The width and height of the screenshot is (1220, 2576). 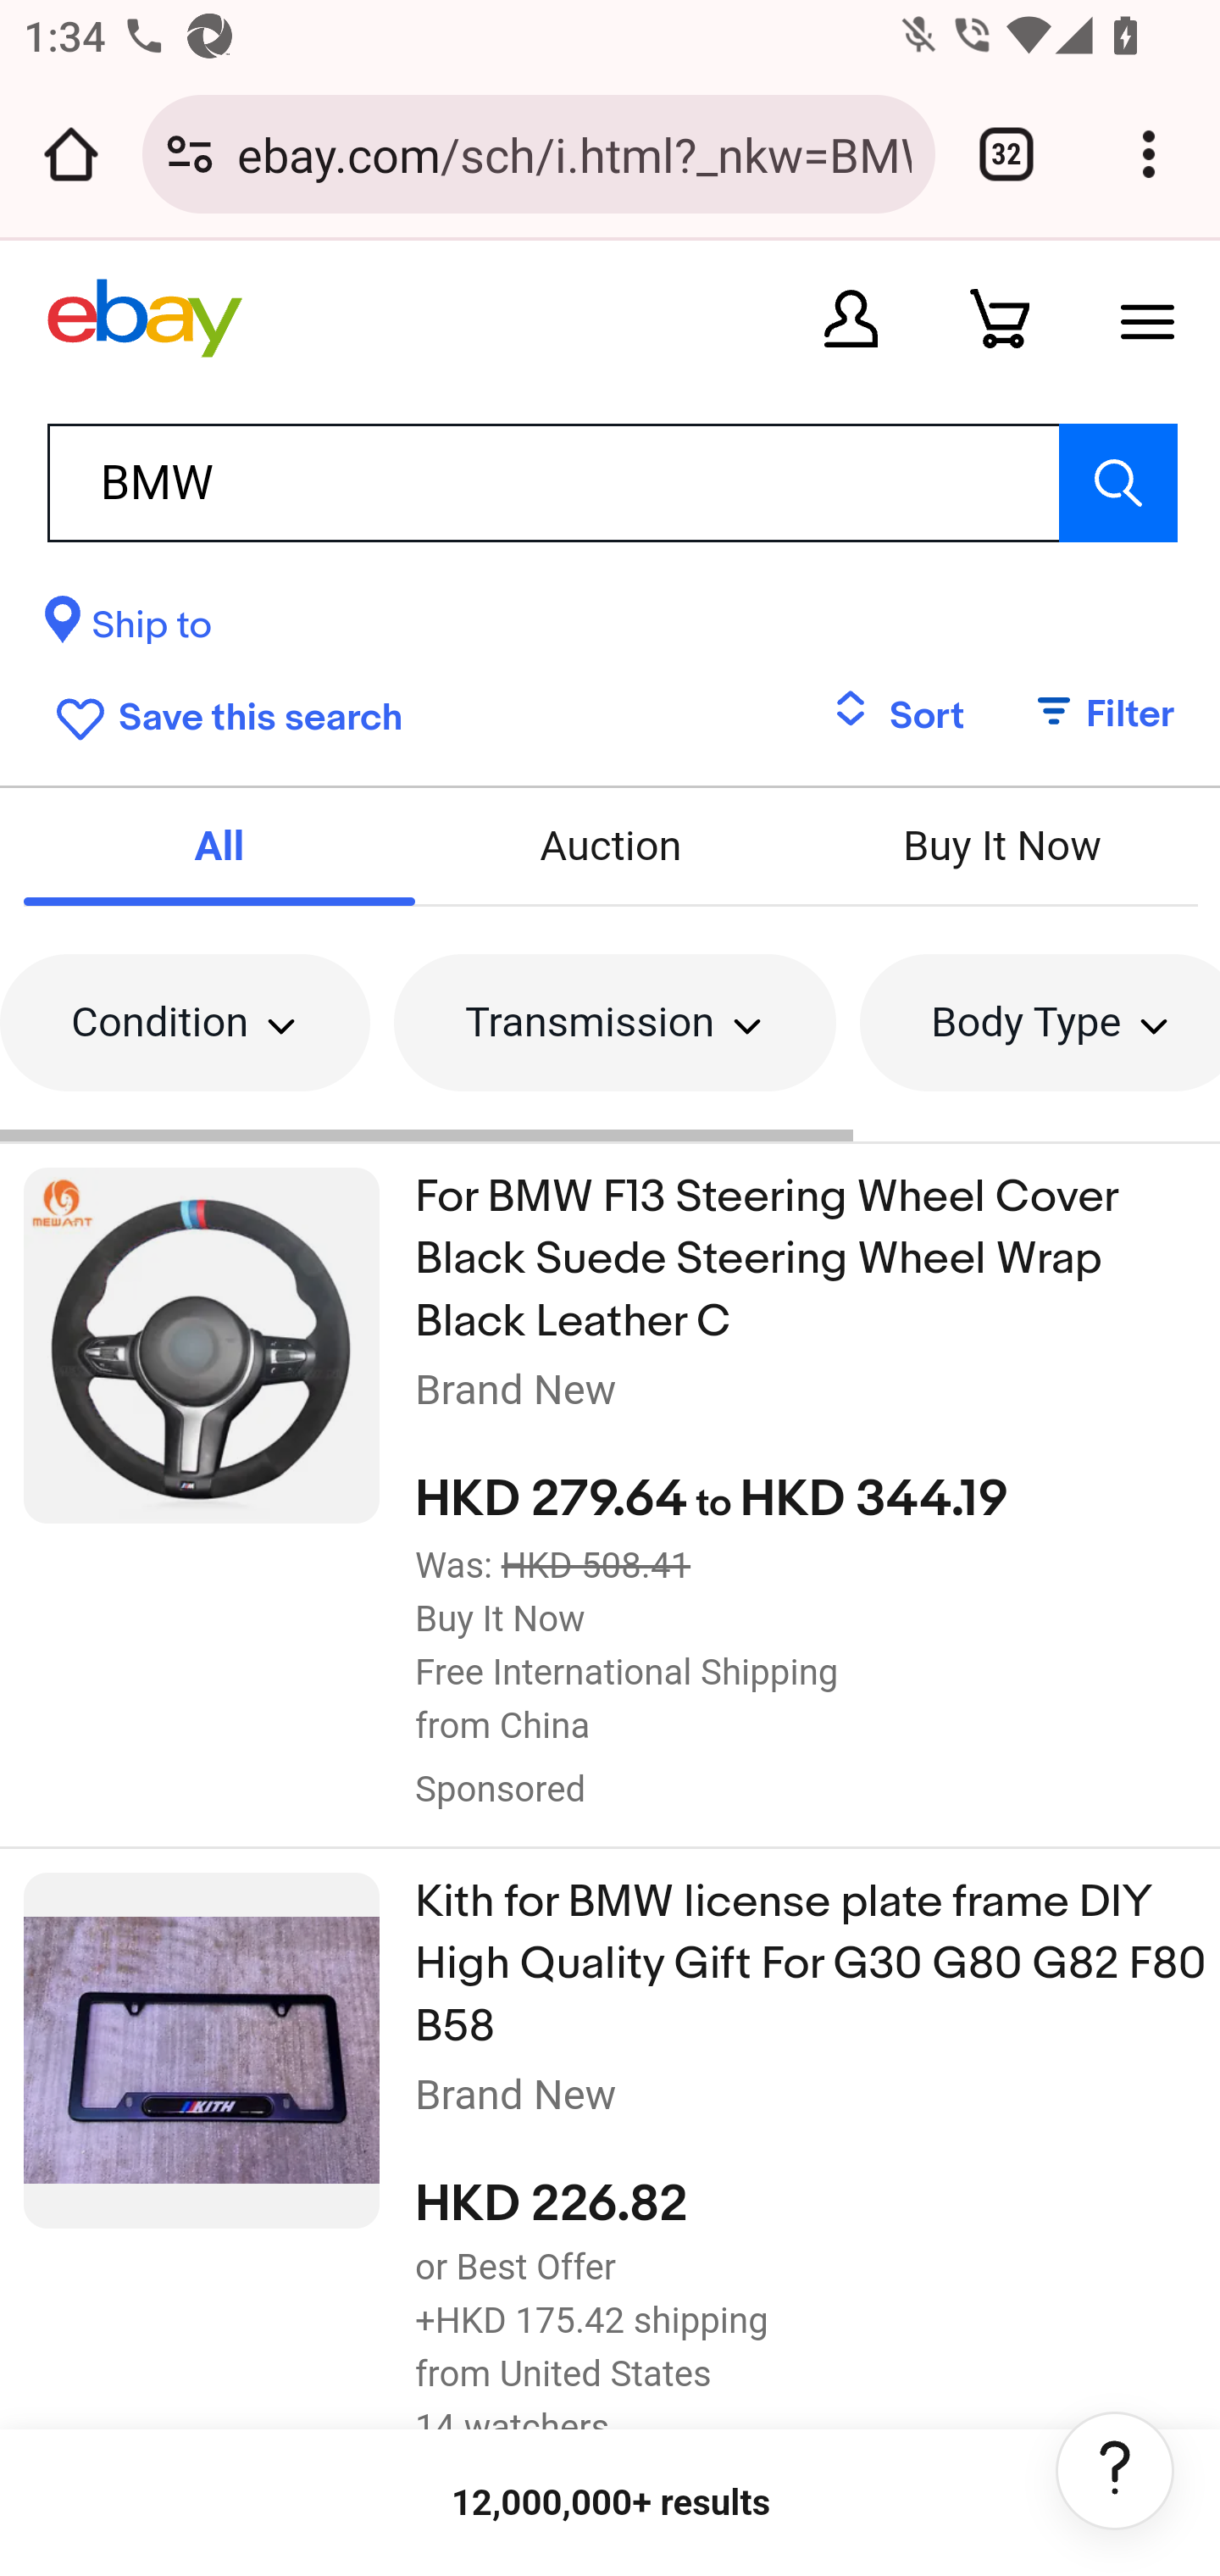 What do you see at coordinates (613, 1020) in the screenshot?
I see `Transmission` at bounding box center [613, 1020].